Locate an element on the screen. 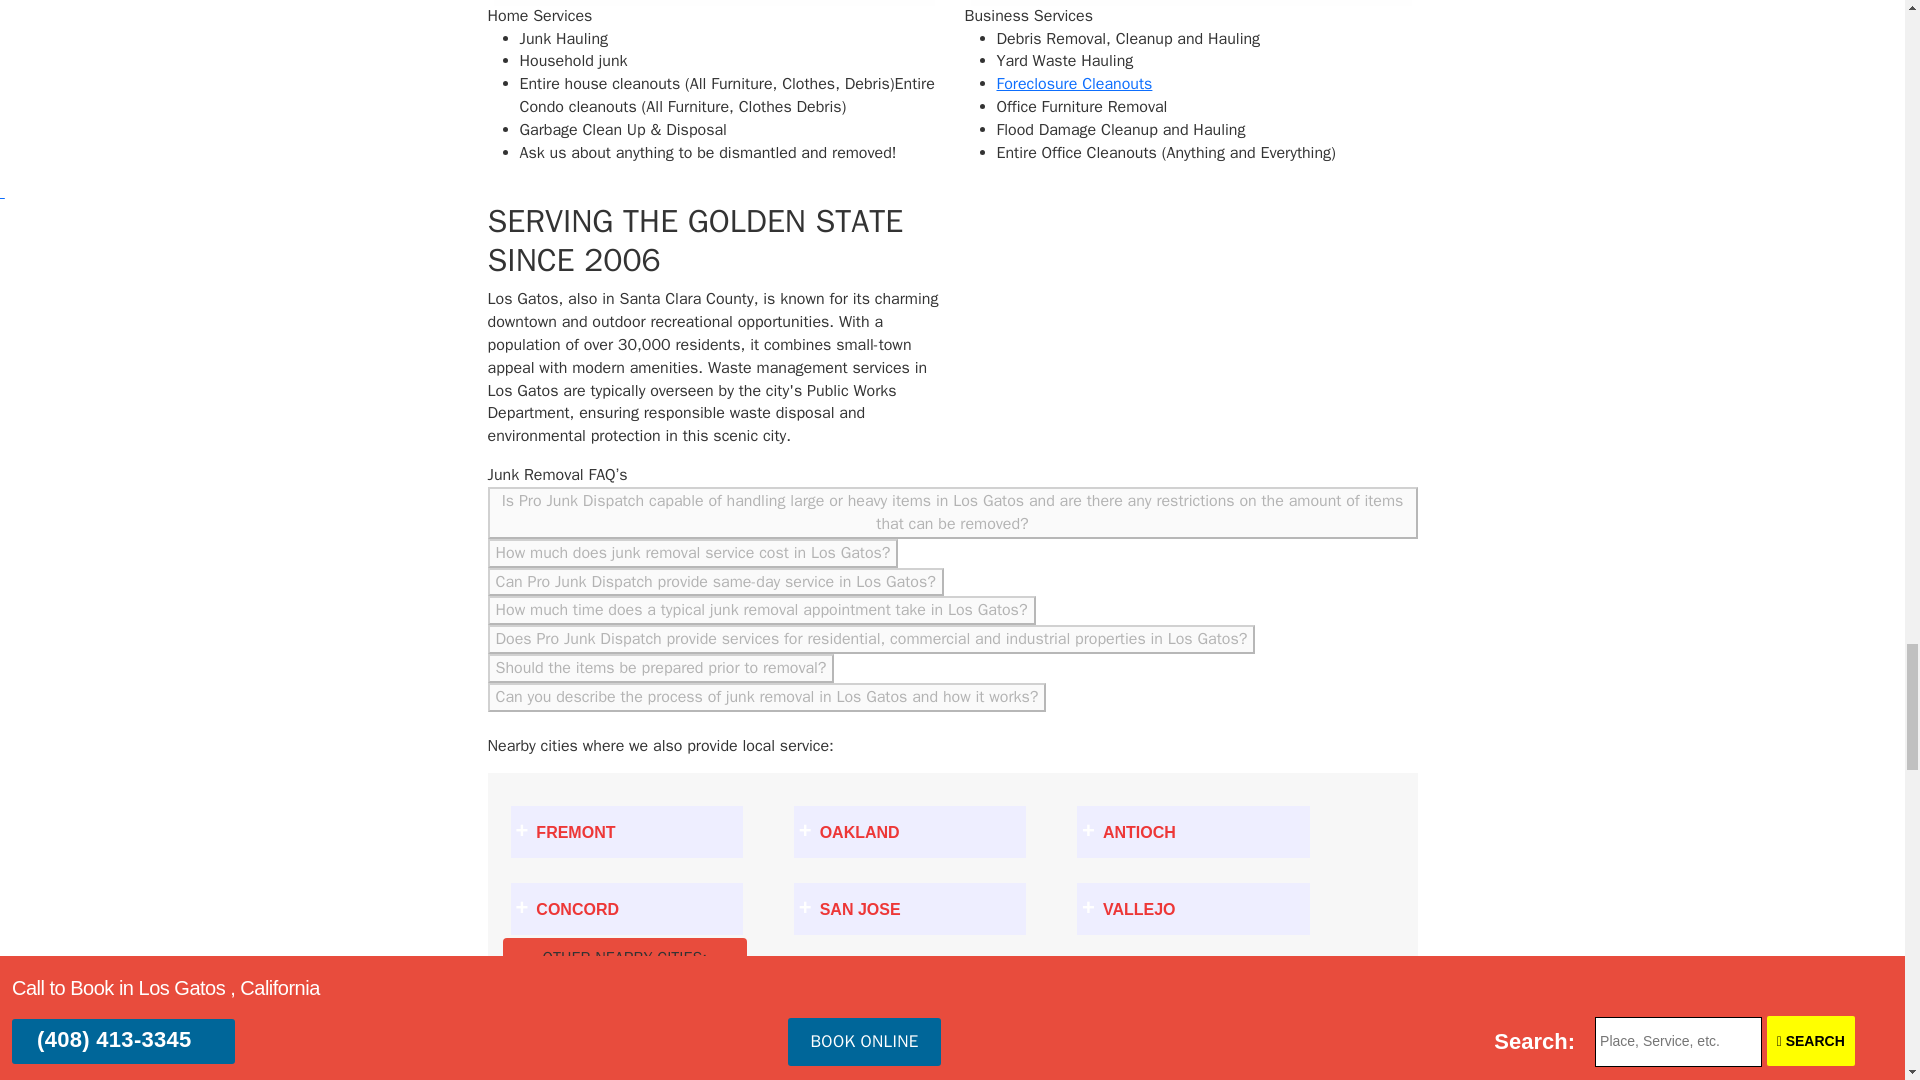 This screenshot has width=1920, height=1080. Alameda County, CA - City of Fremont is located at coordinates (626, 831).